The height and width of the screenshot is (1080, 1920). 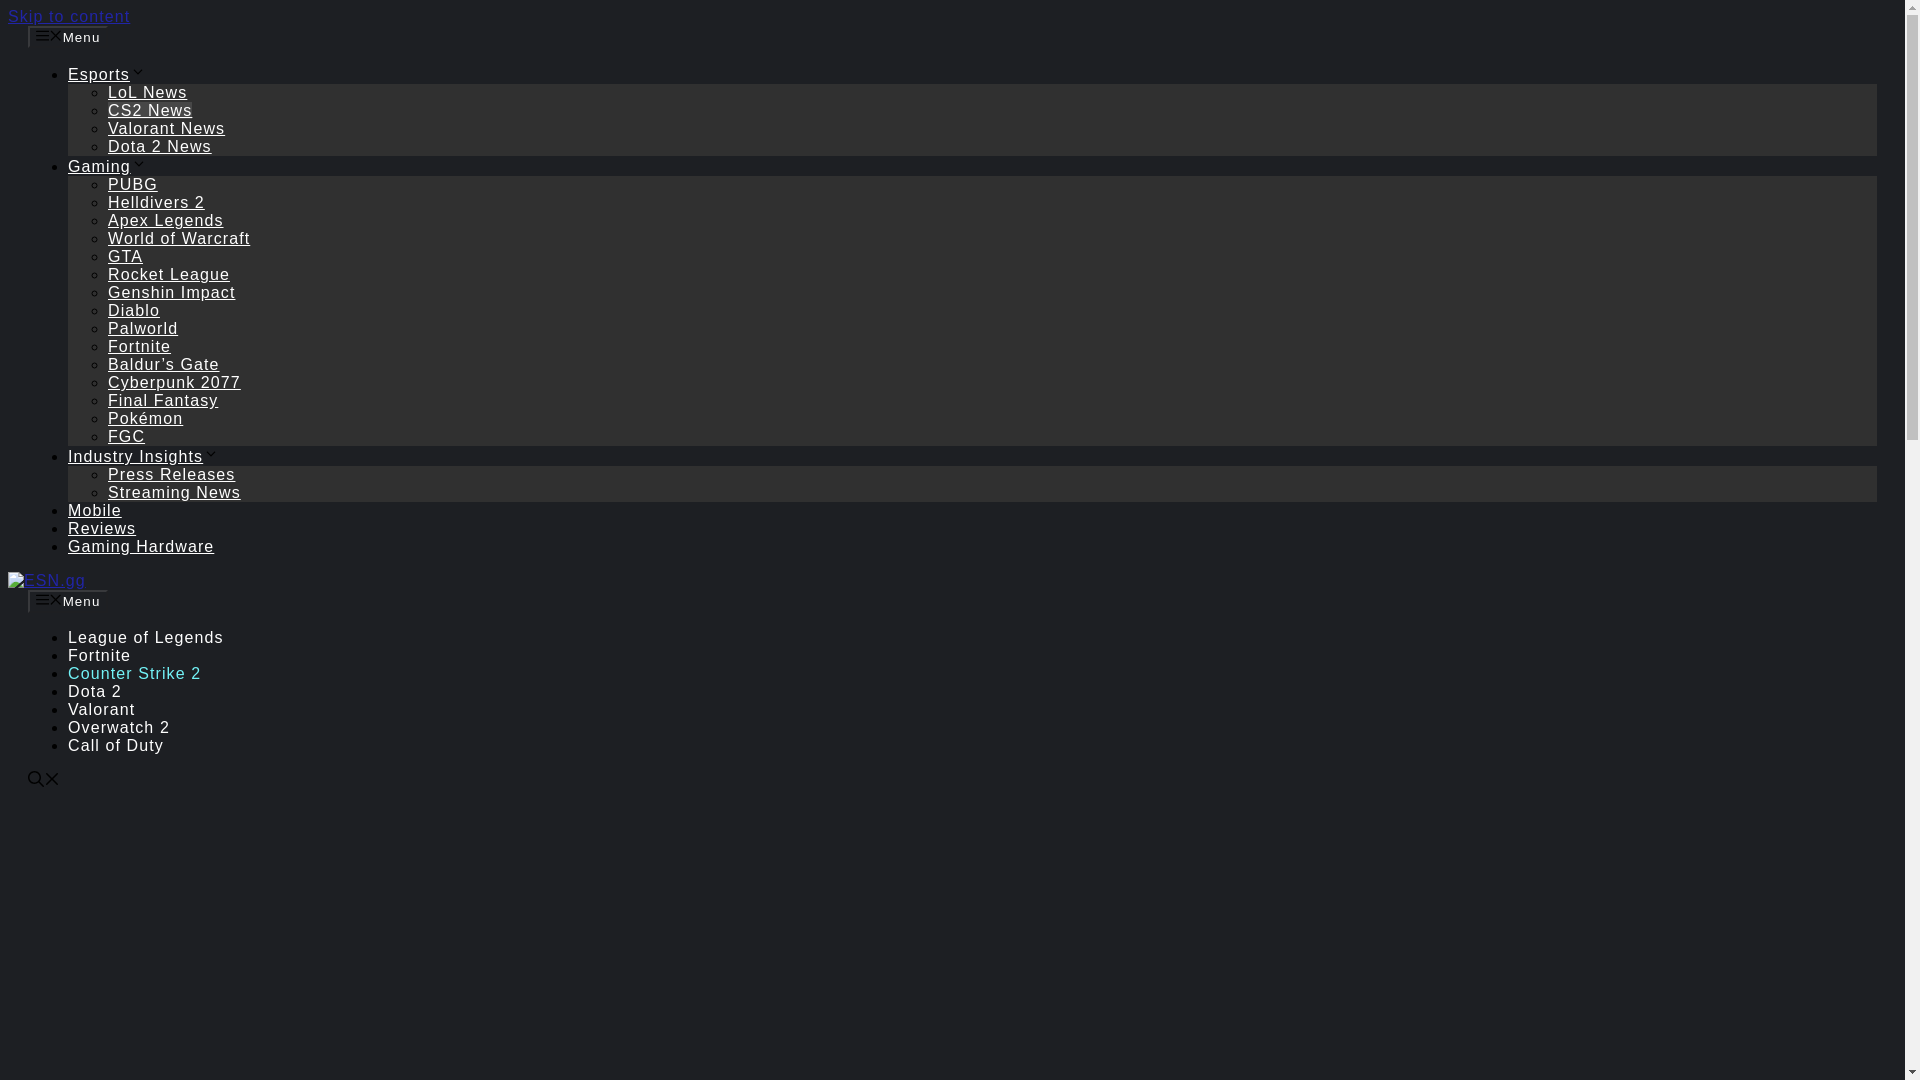 I want to click on Dota 2 News, so click(x=159, y=146).